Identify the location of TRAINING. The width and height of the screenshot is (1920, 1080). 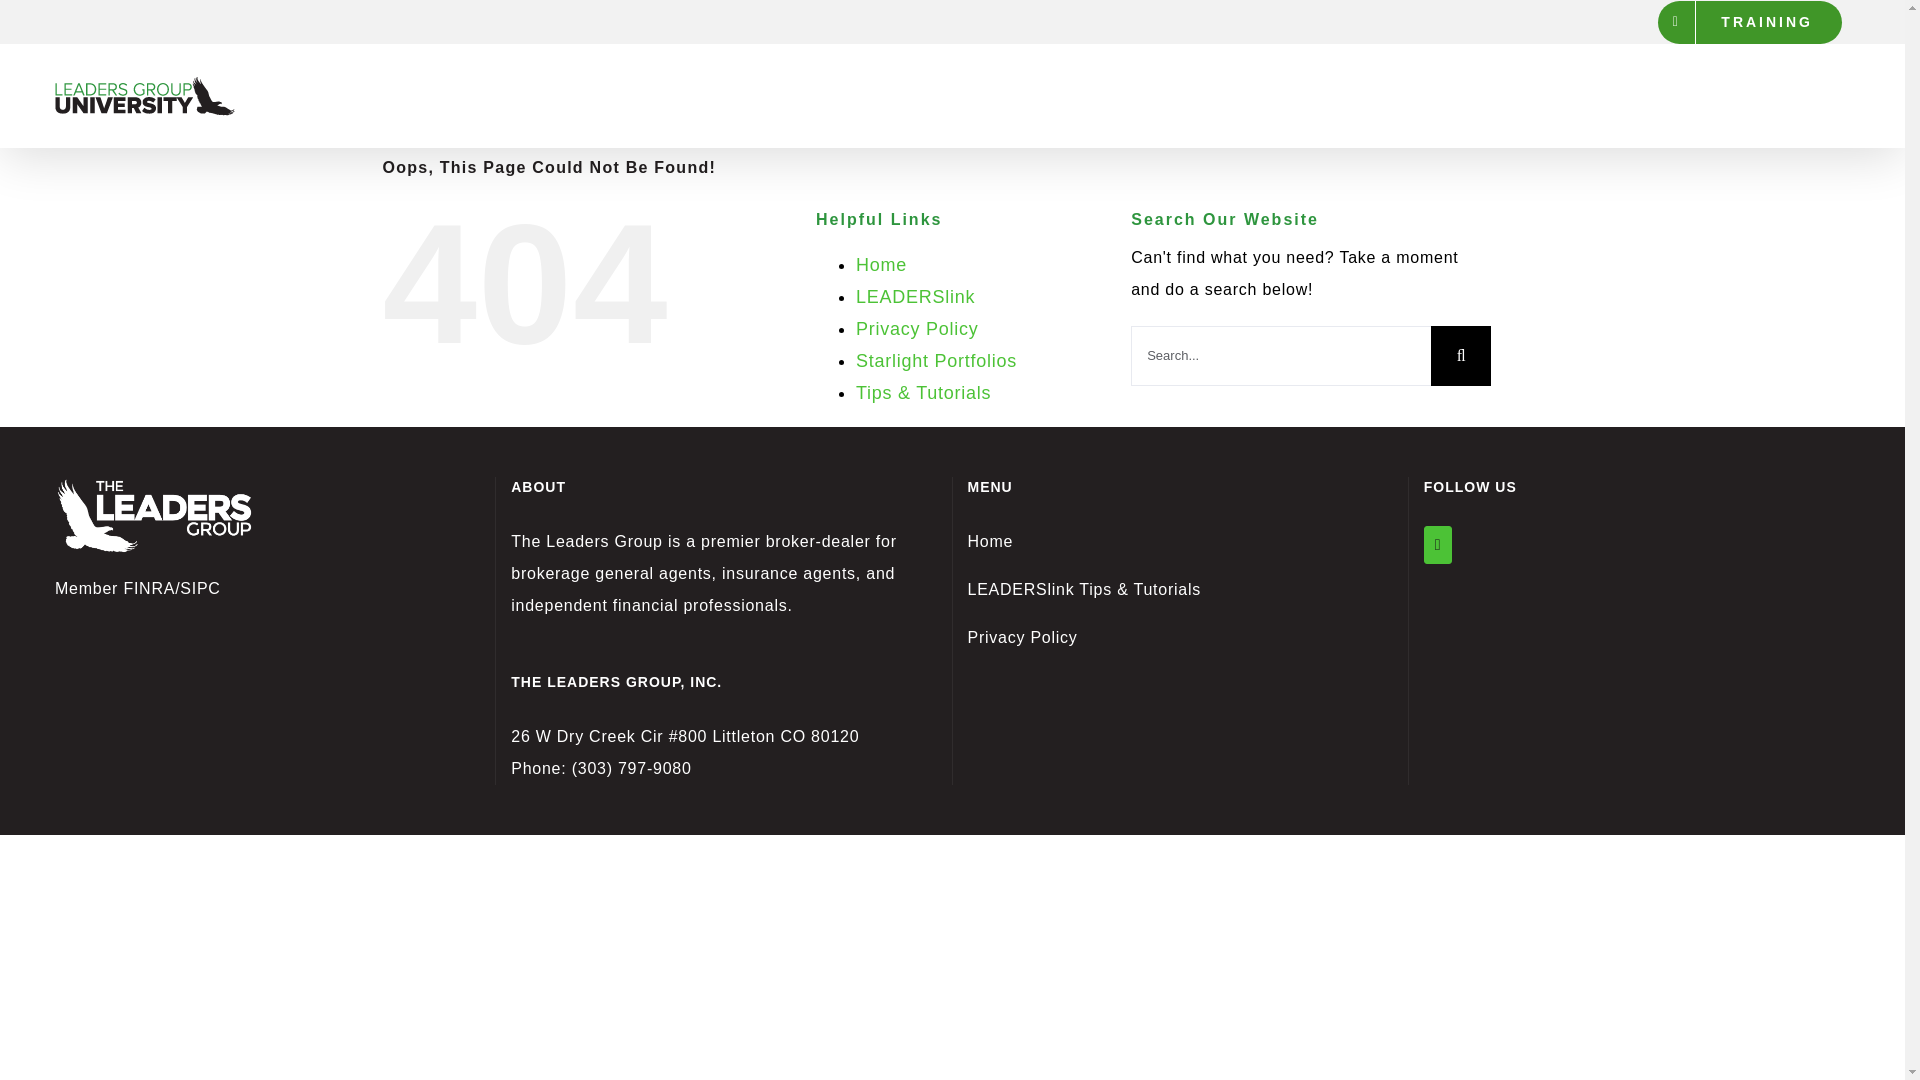
(1750, 22).